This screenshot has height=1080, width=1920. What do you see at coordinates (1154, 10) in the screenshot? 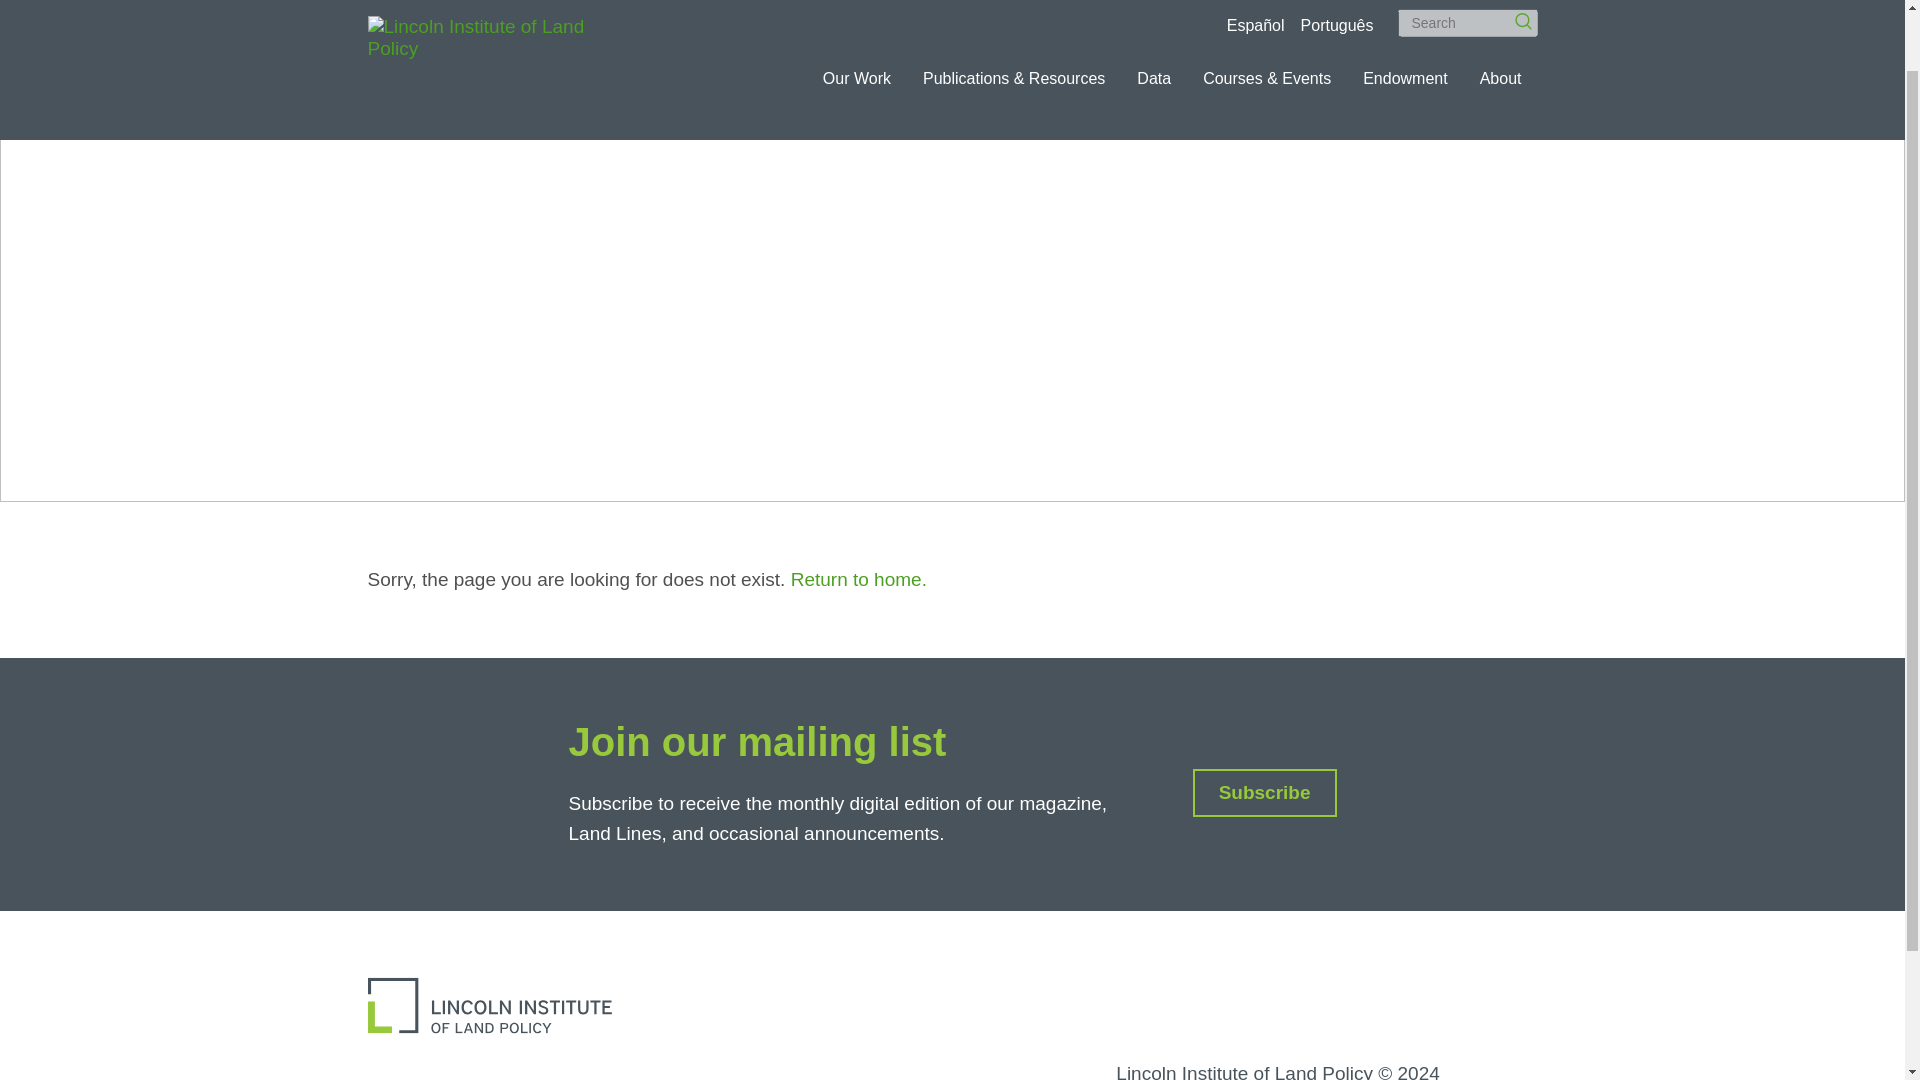
I see `Data` at bounding box center [1154, 10].